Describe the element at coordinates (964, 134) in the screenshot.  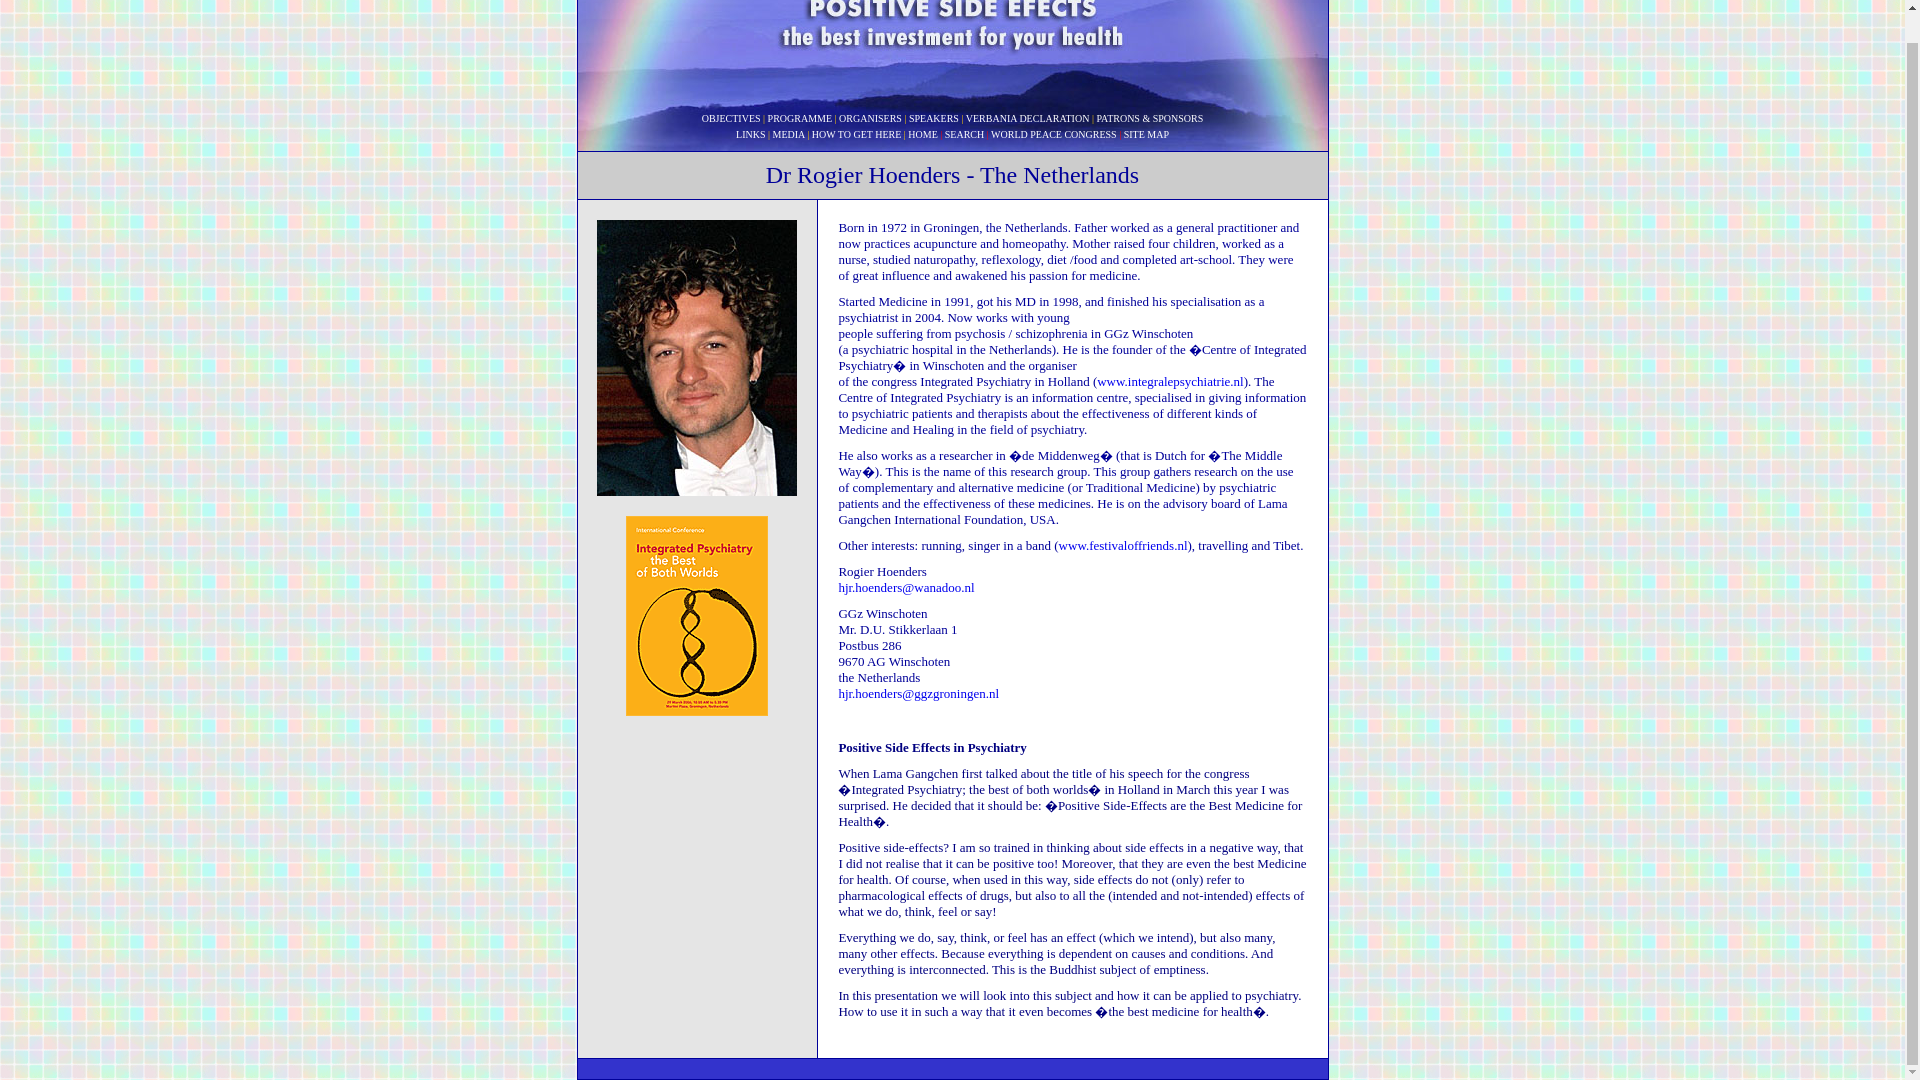
I see `SEARCH` at that location.